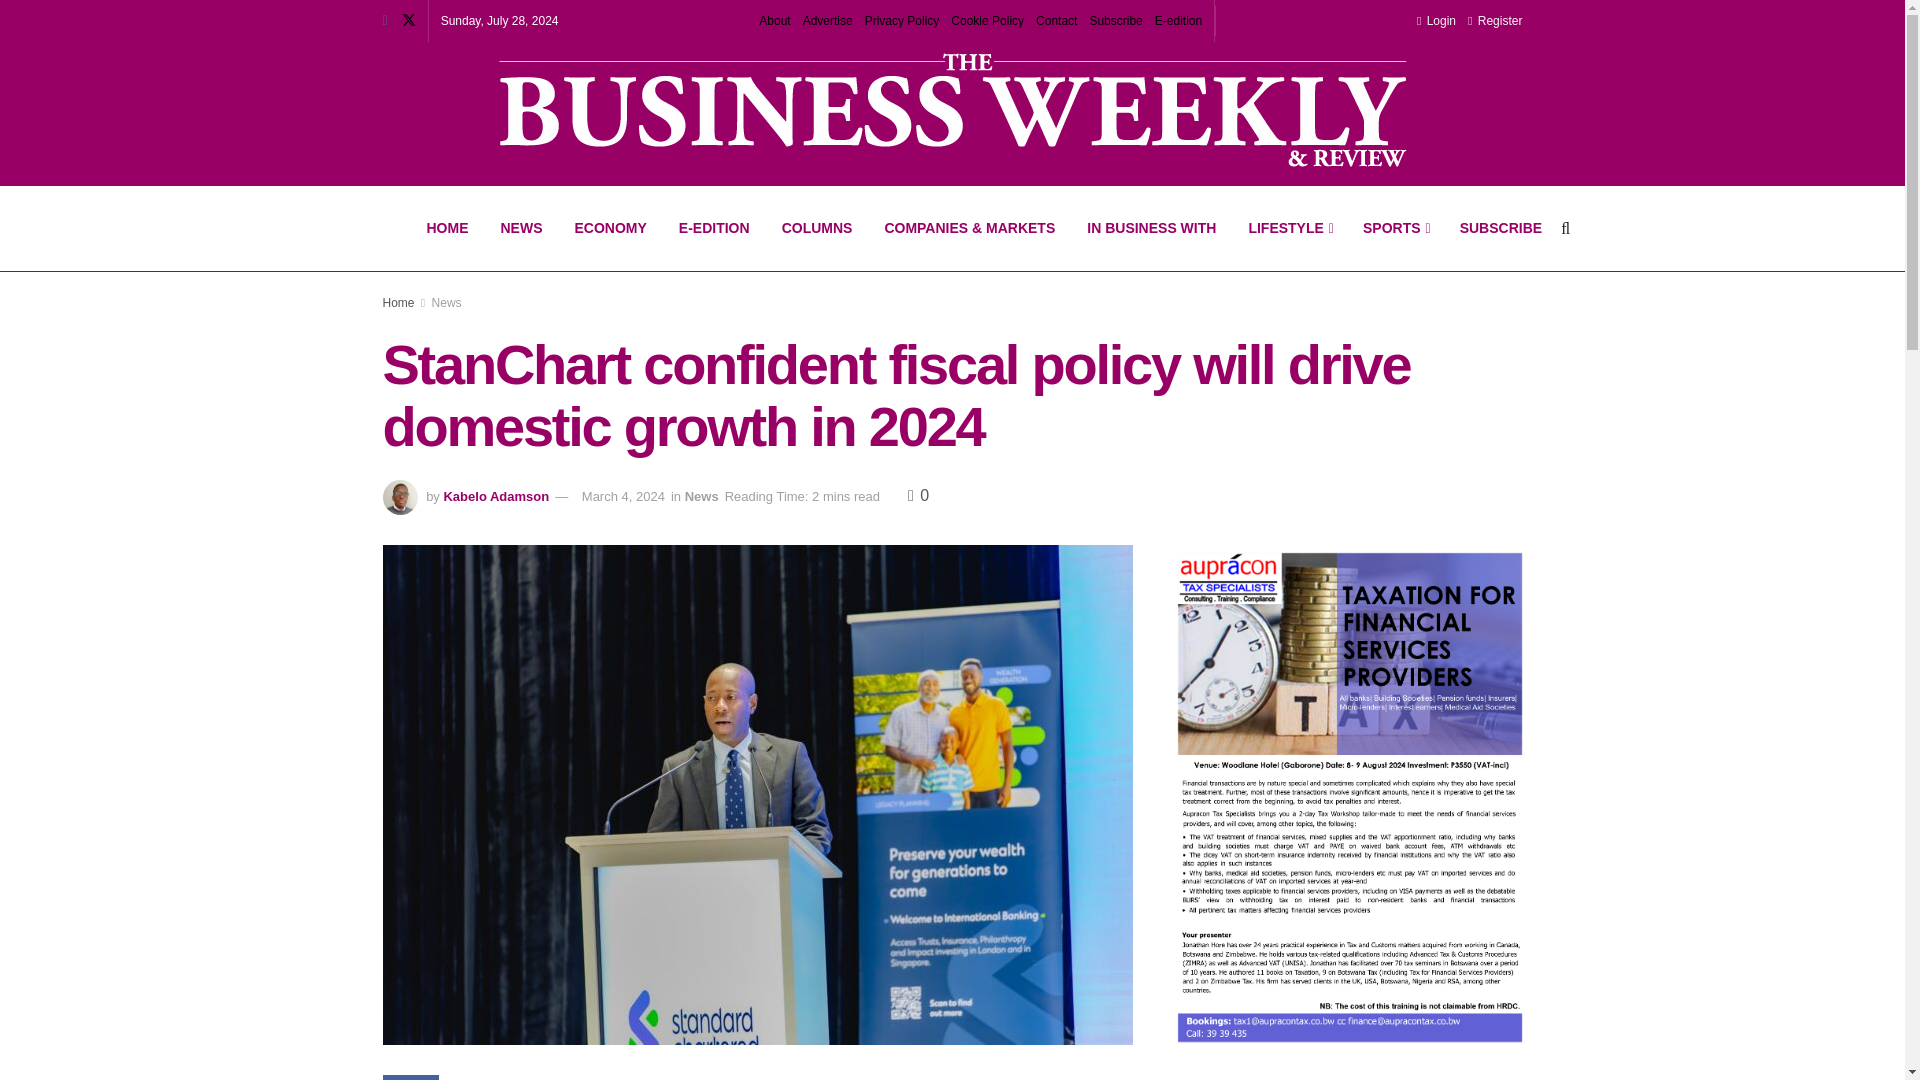  Describe the element at coordinates (774, 21) in the screenshot. I see `About` at that location.